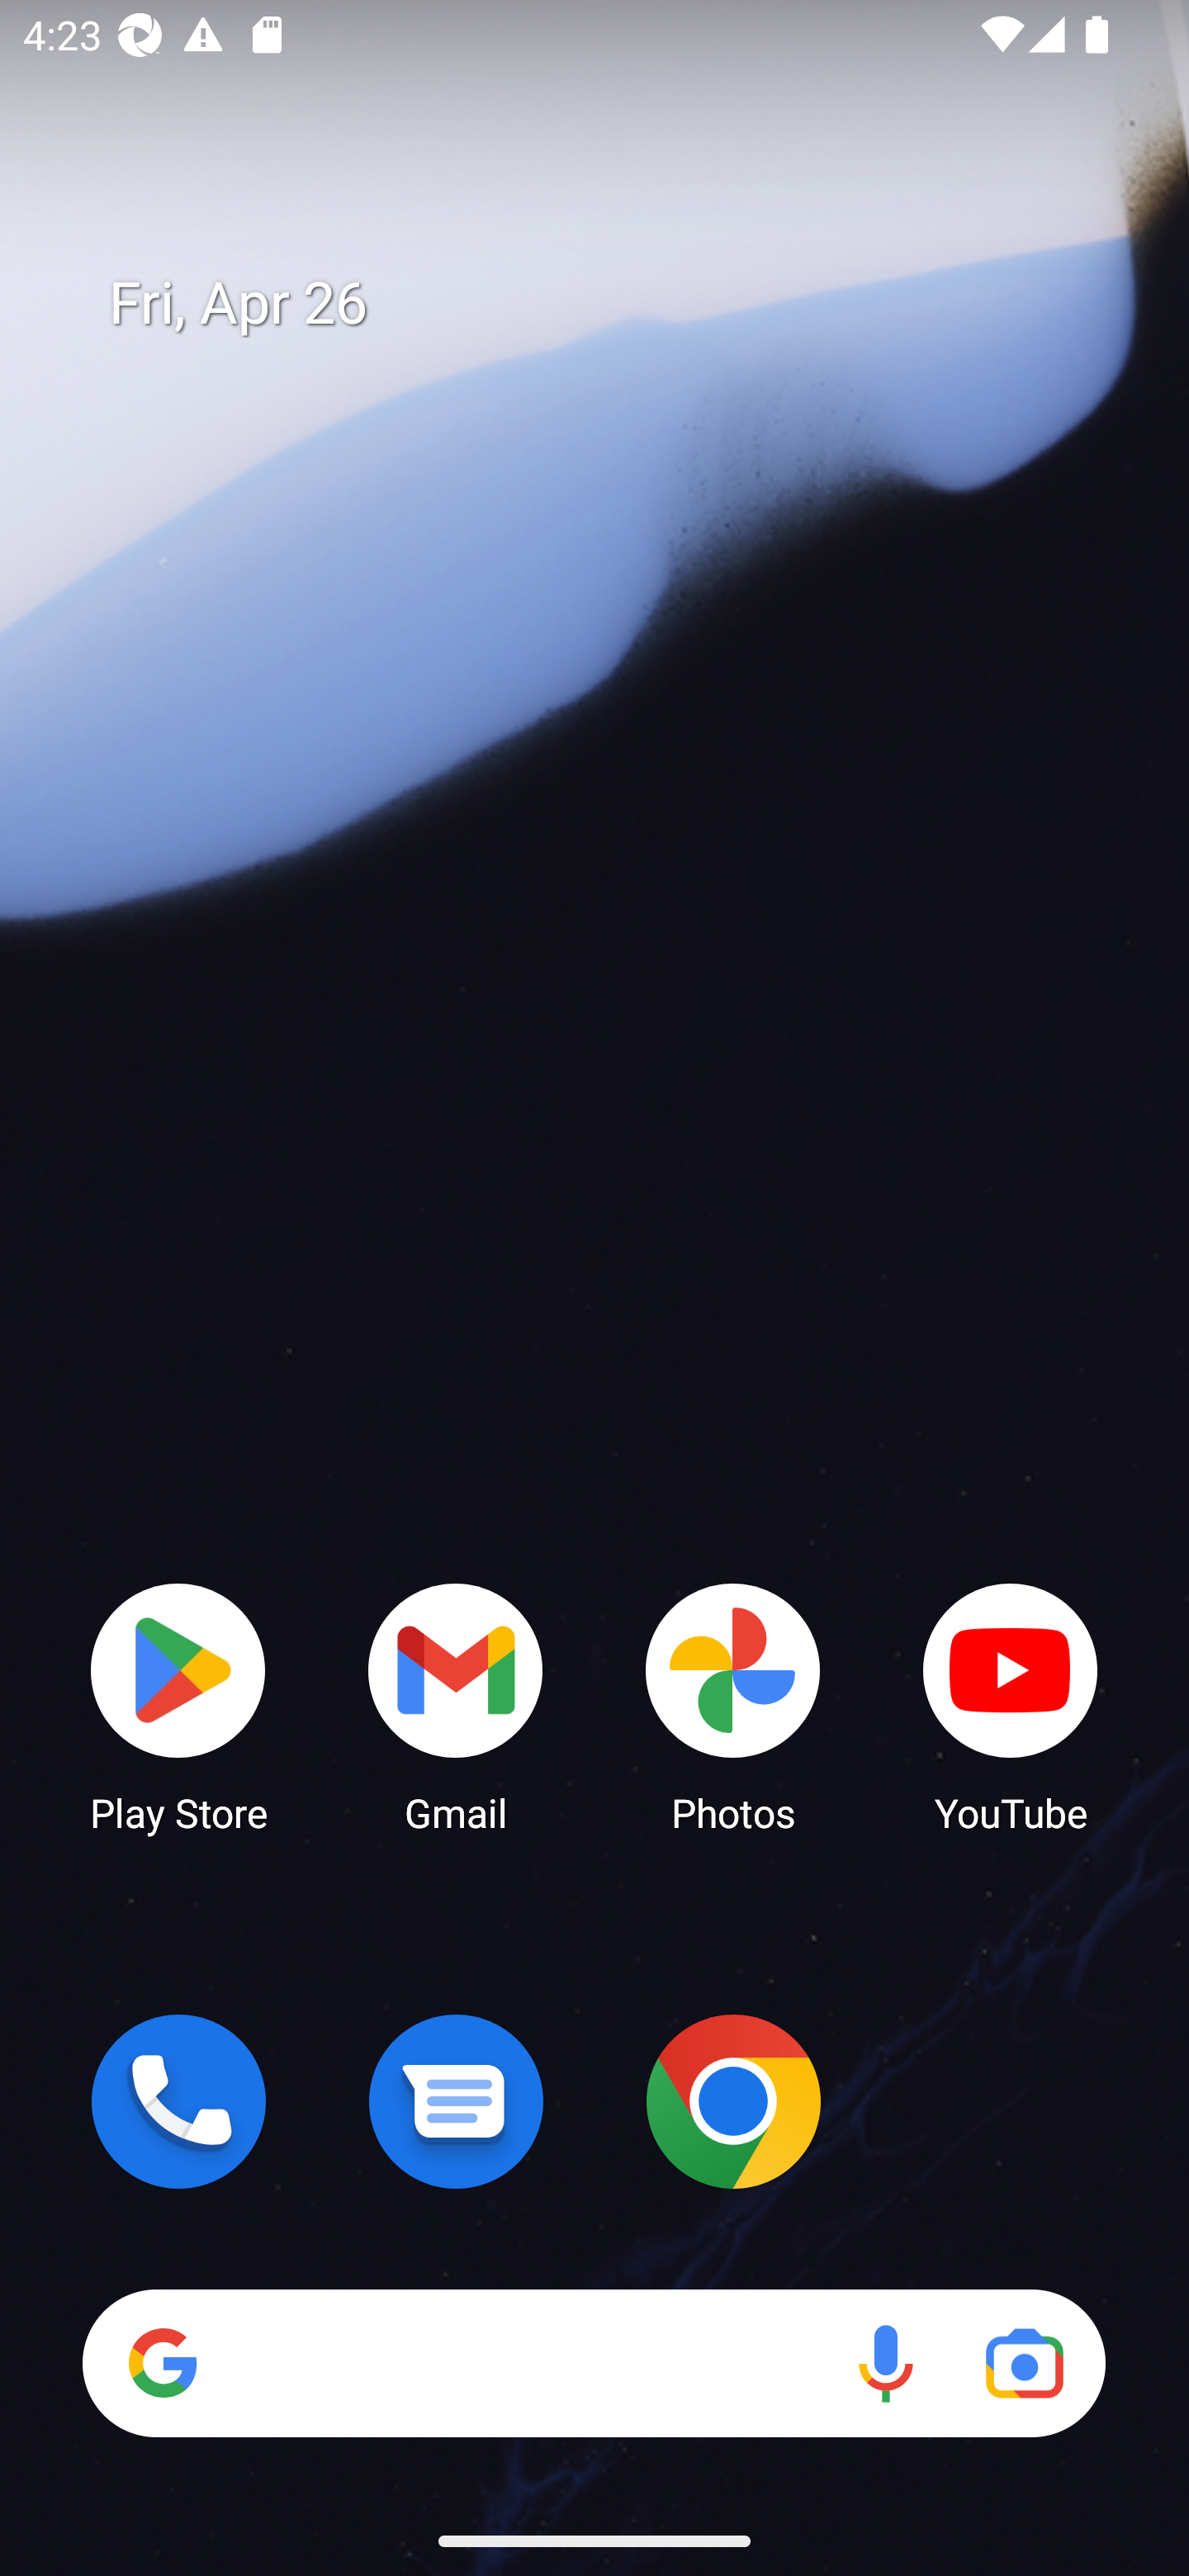  What do you see at coordinates (1011, 1706) in the screenshot?
I see `YouTube` at bounding box center [1011, 1706].